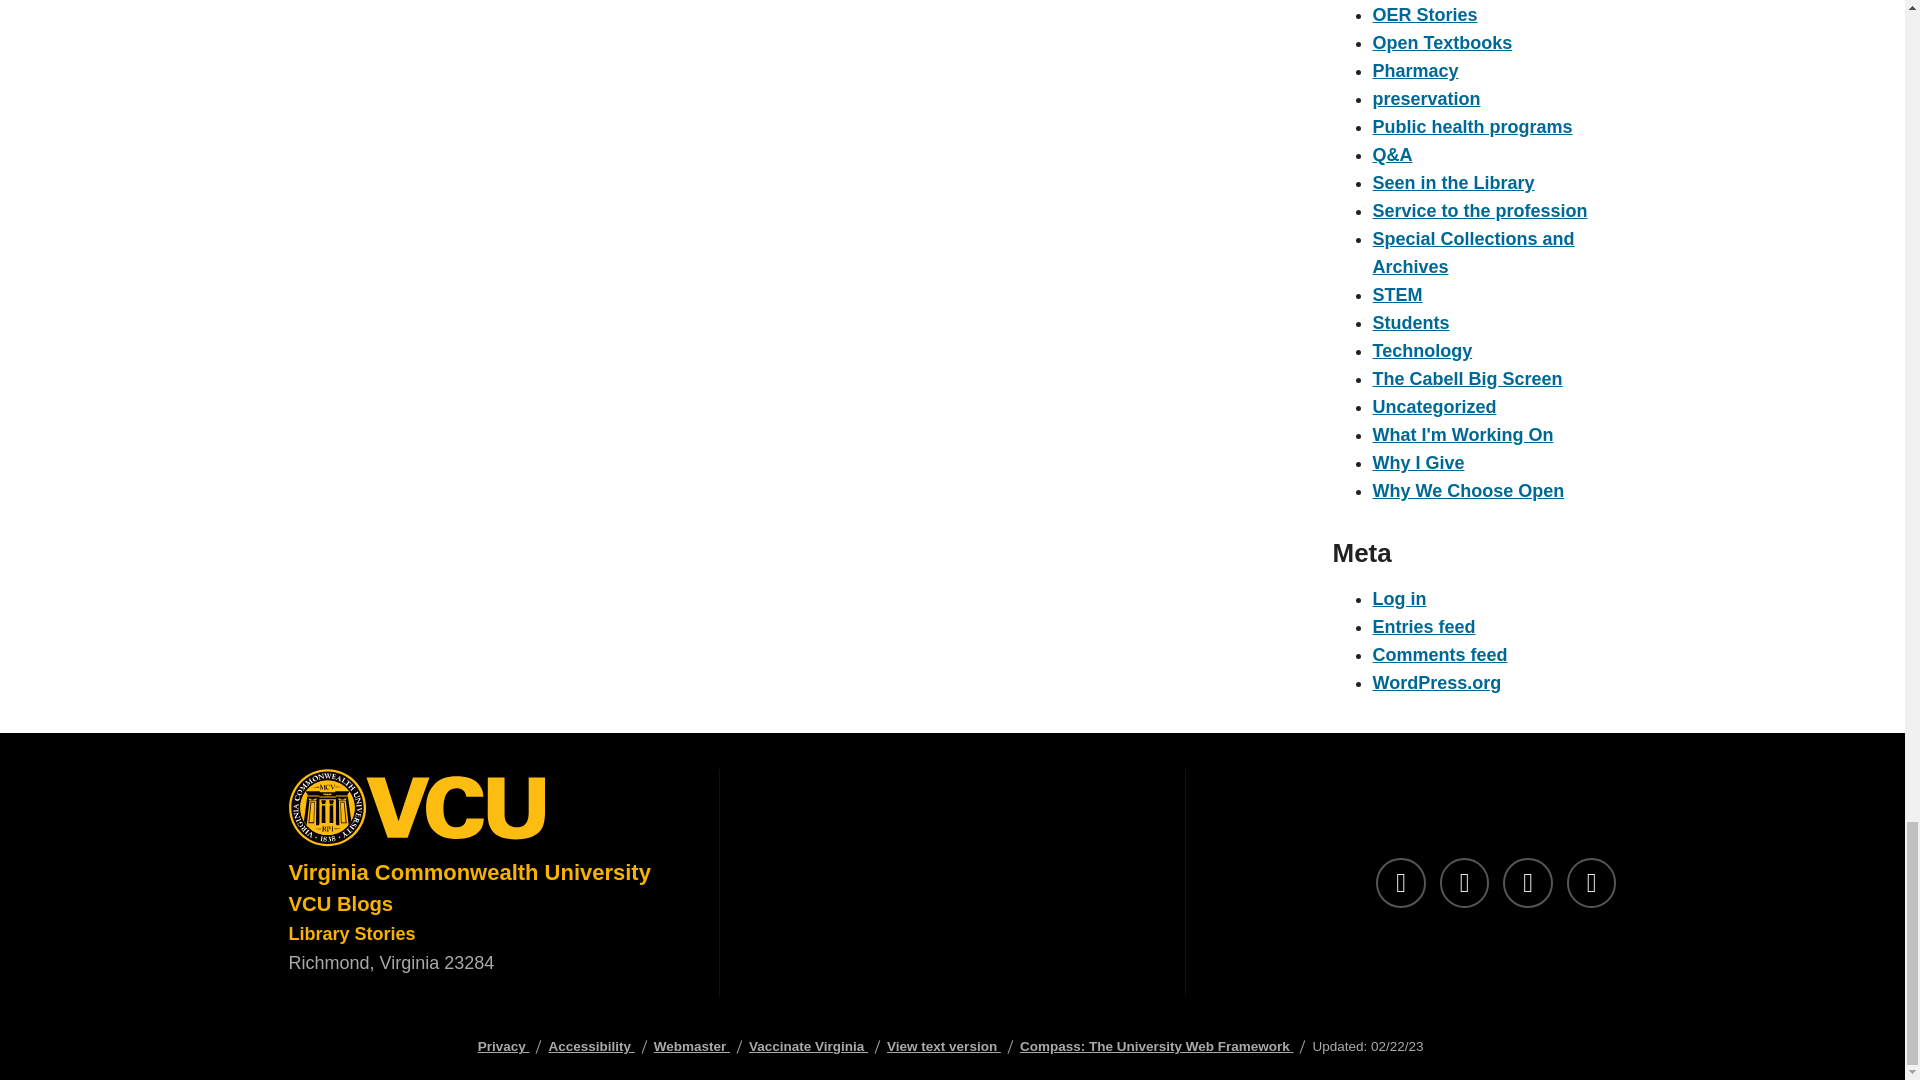 The height and width of the screenshot is (1080, 1920). I want to click on Vaccinate Virginia, so click(808, 1046).